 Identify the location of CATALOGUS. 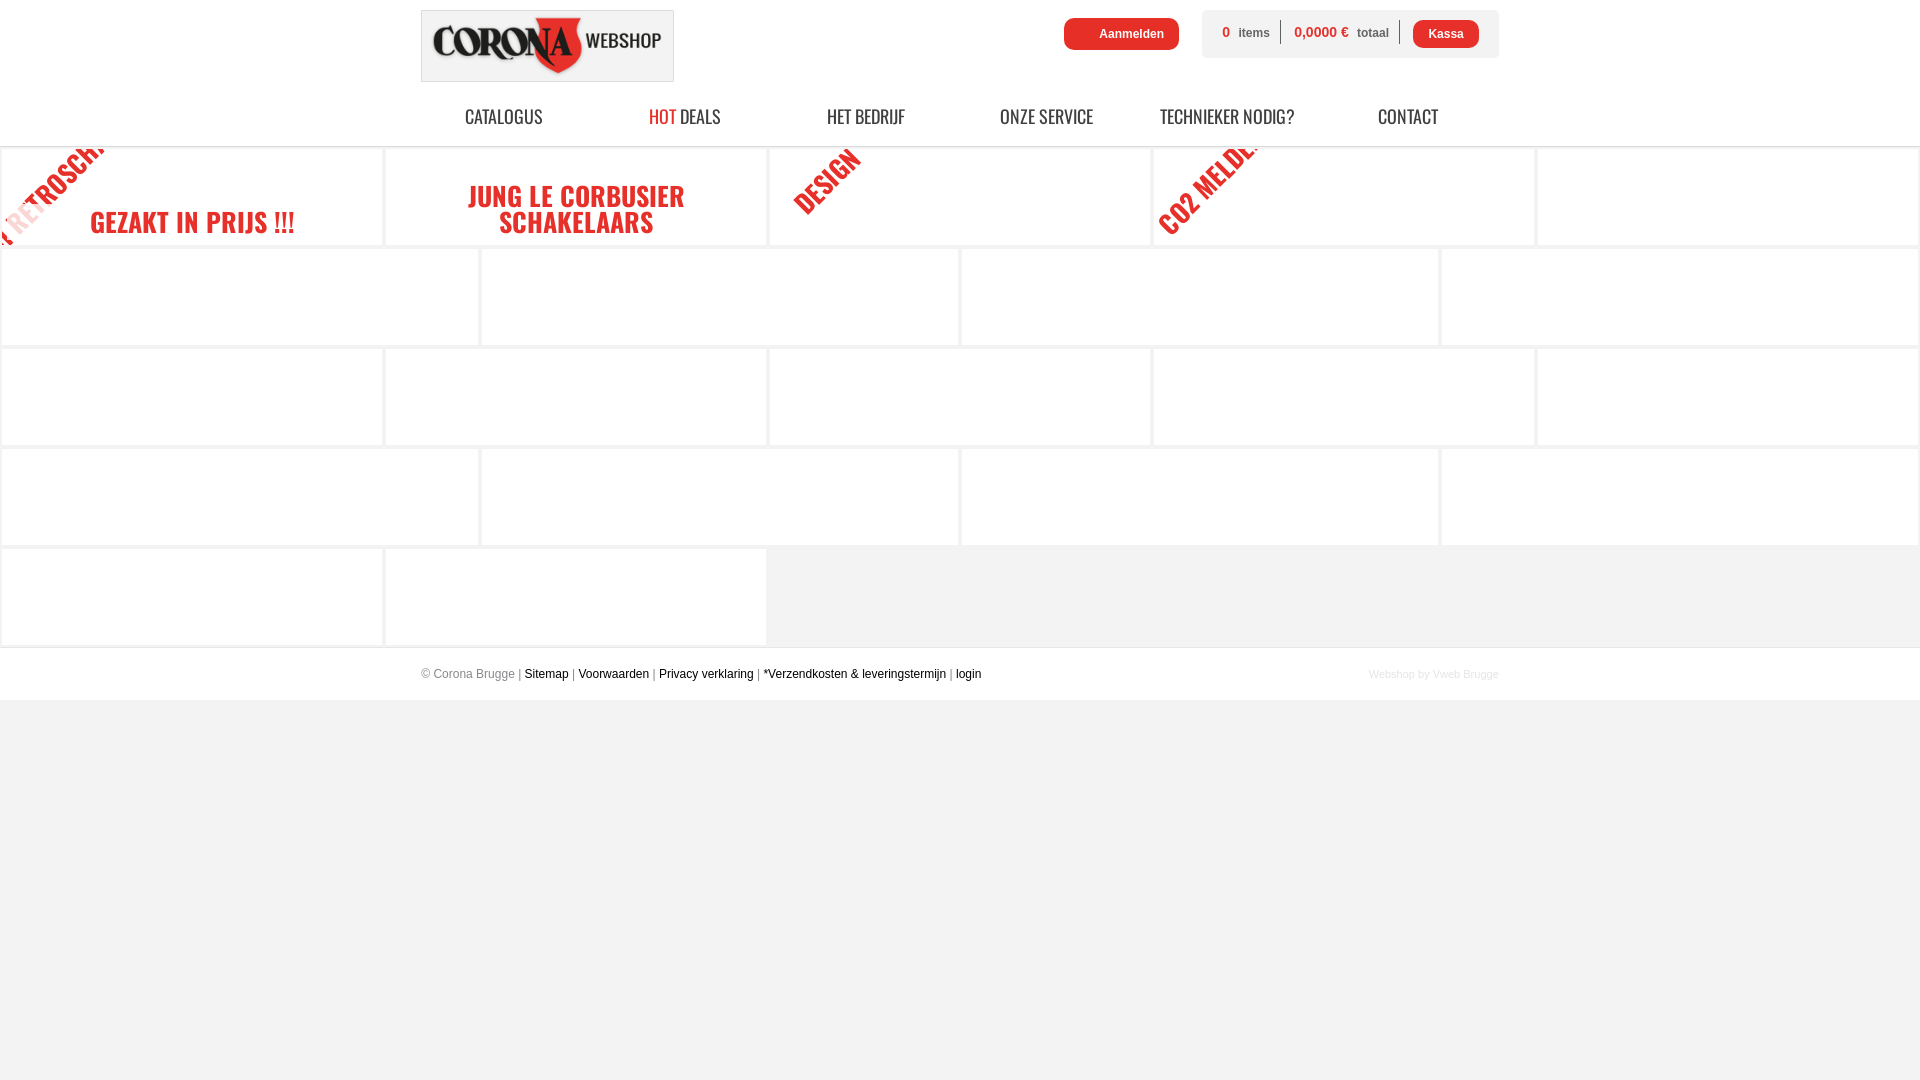
(504, 116).